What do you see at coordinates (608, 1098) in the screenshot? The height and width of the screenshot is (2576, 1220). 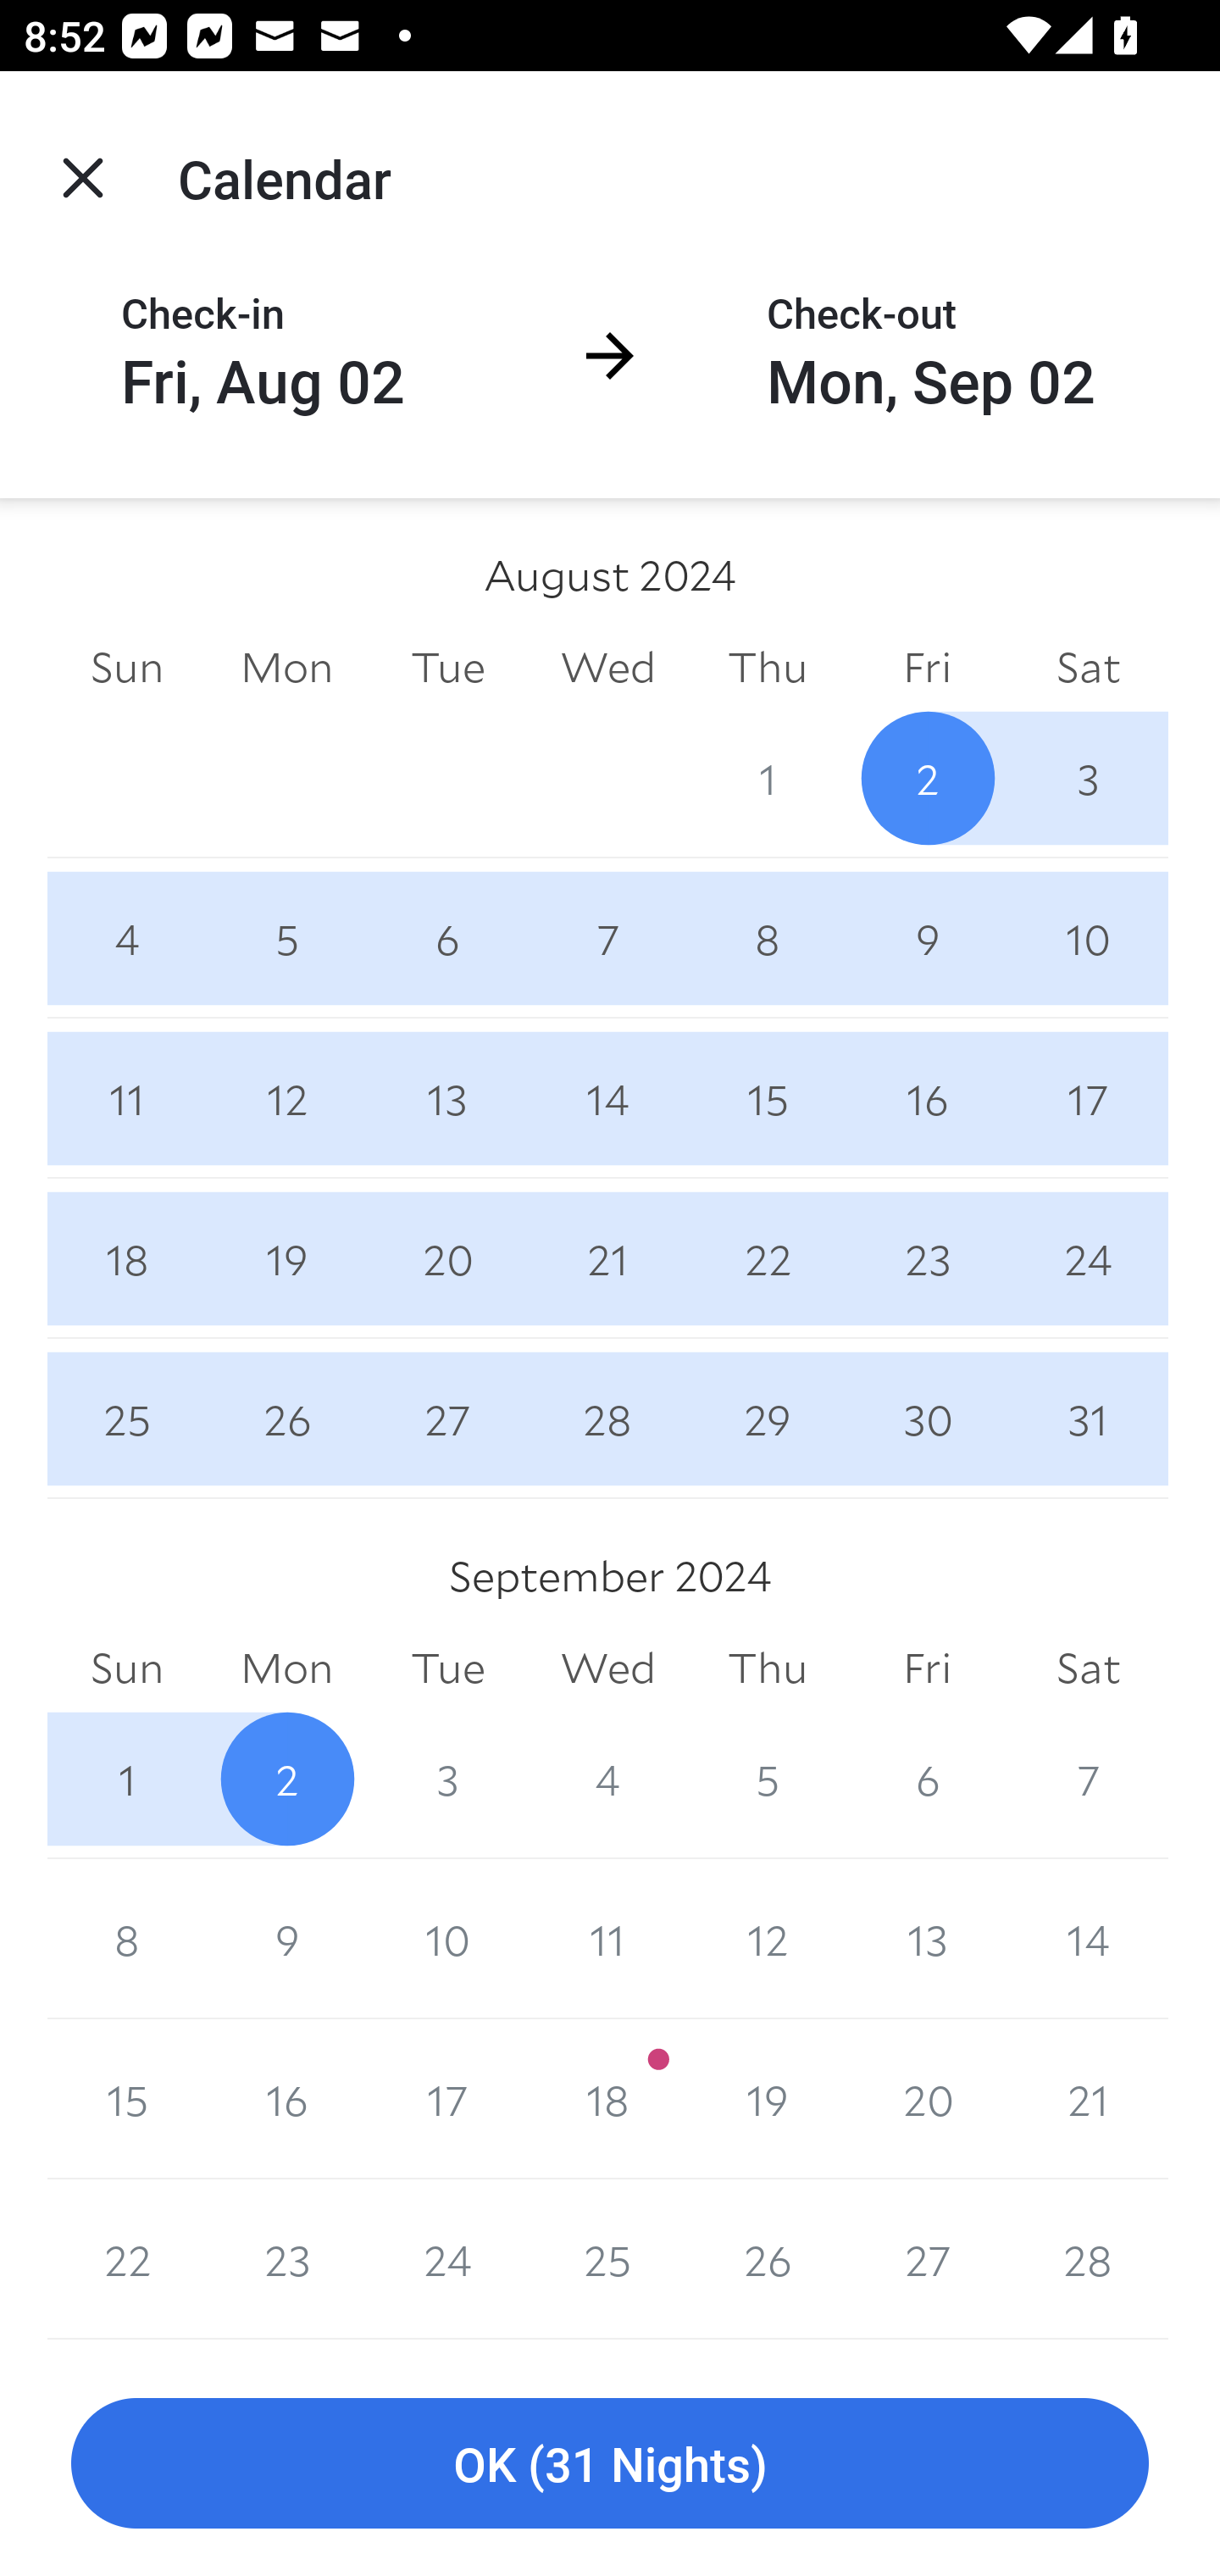 I see `14 14 August 2024` at bounding box center [608, 1098].